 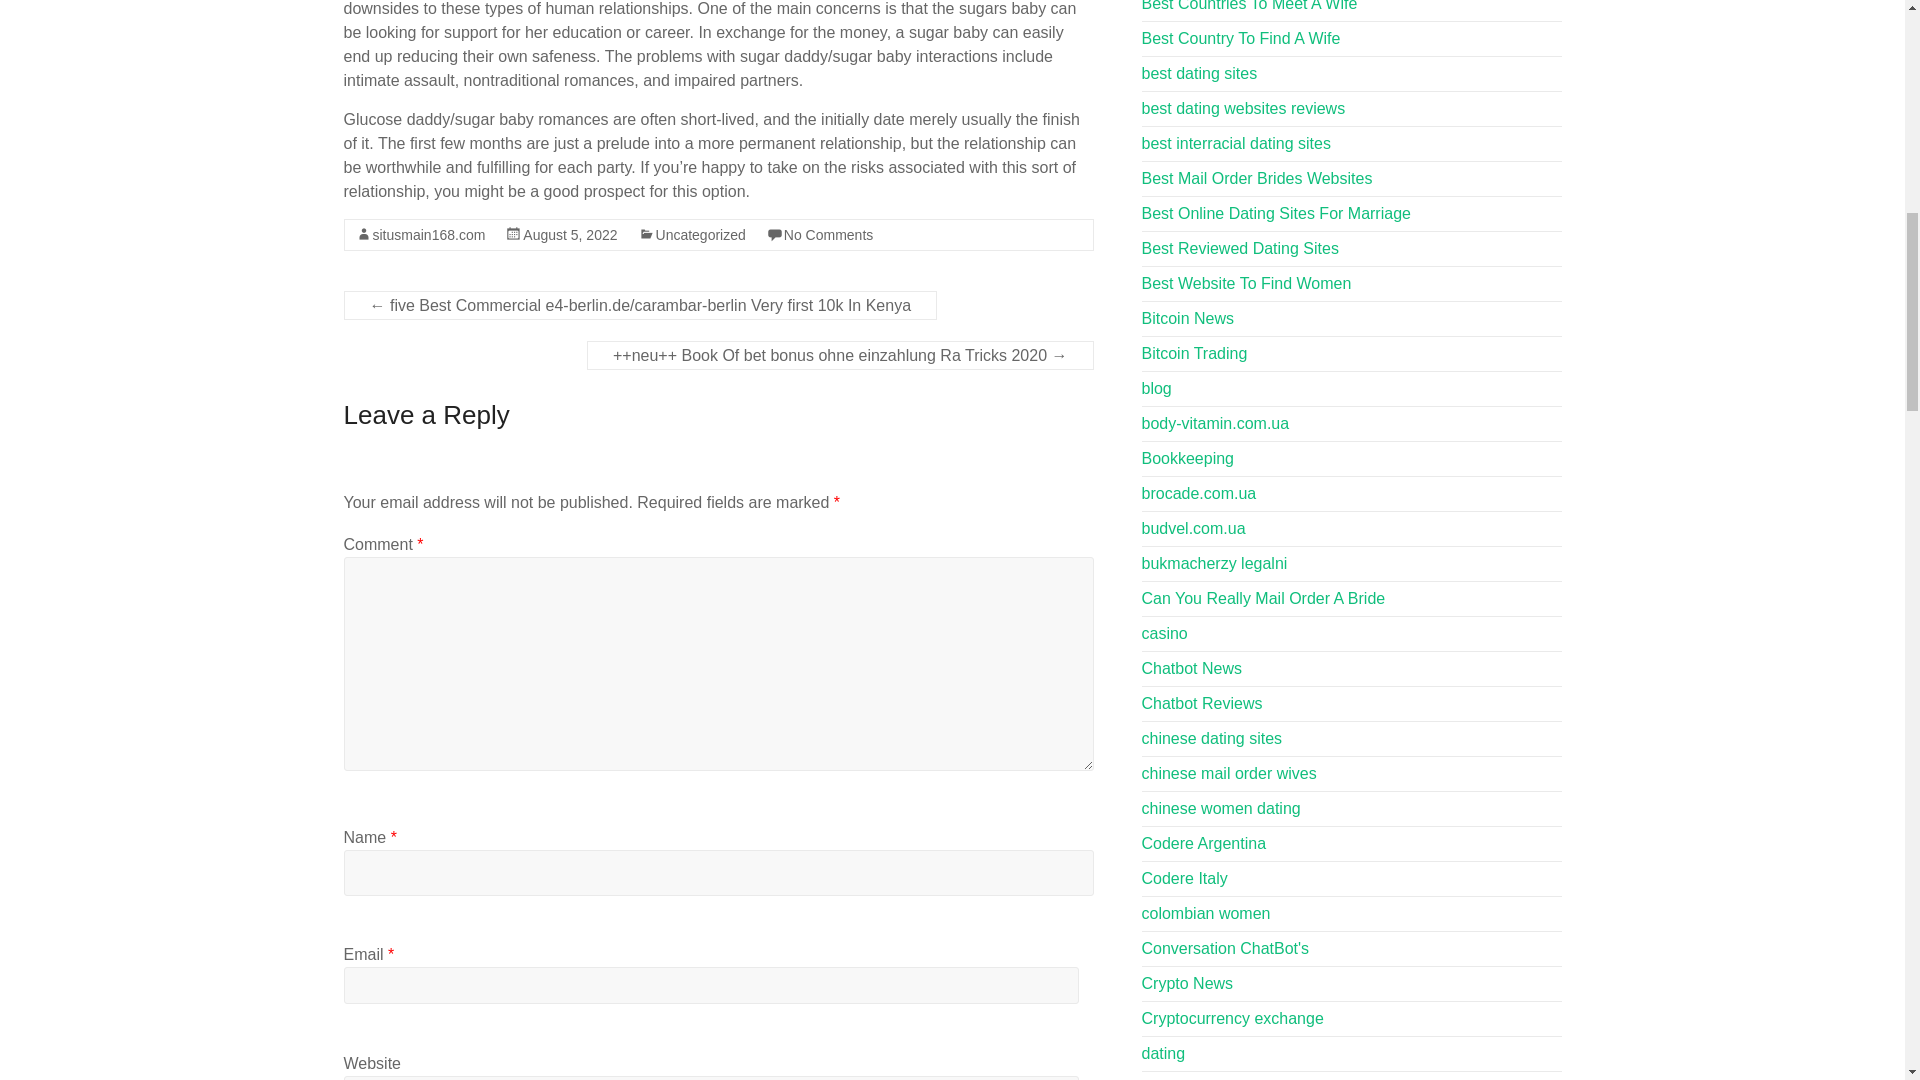 What do you see at coordinates (1240, 248) in the screenshot?
I see `Best Reviewed Dating Sites` at bounding box center [1240, 248].